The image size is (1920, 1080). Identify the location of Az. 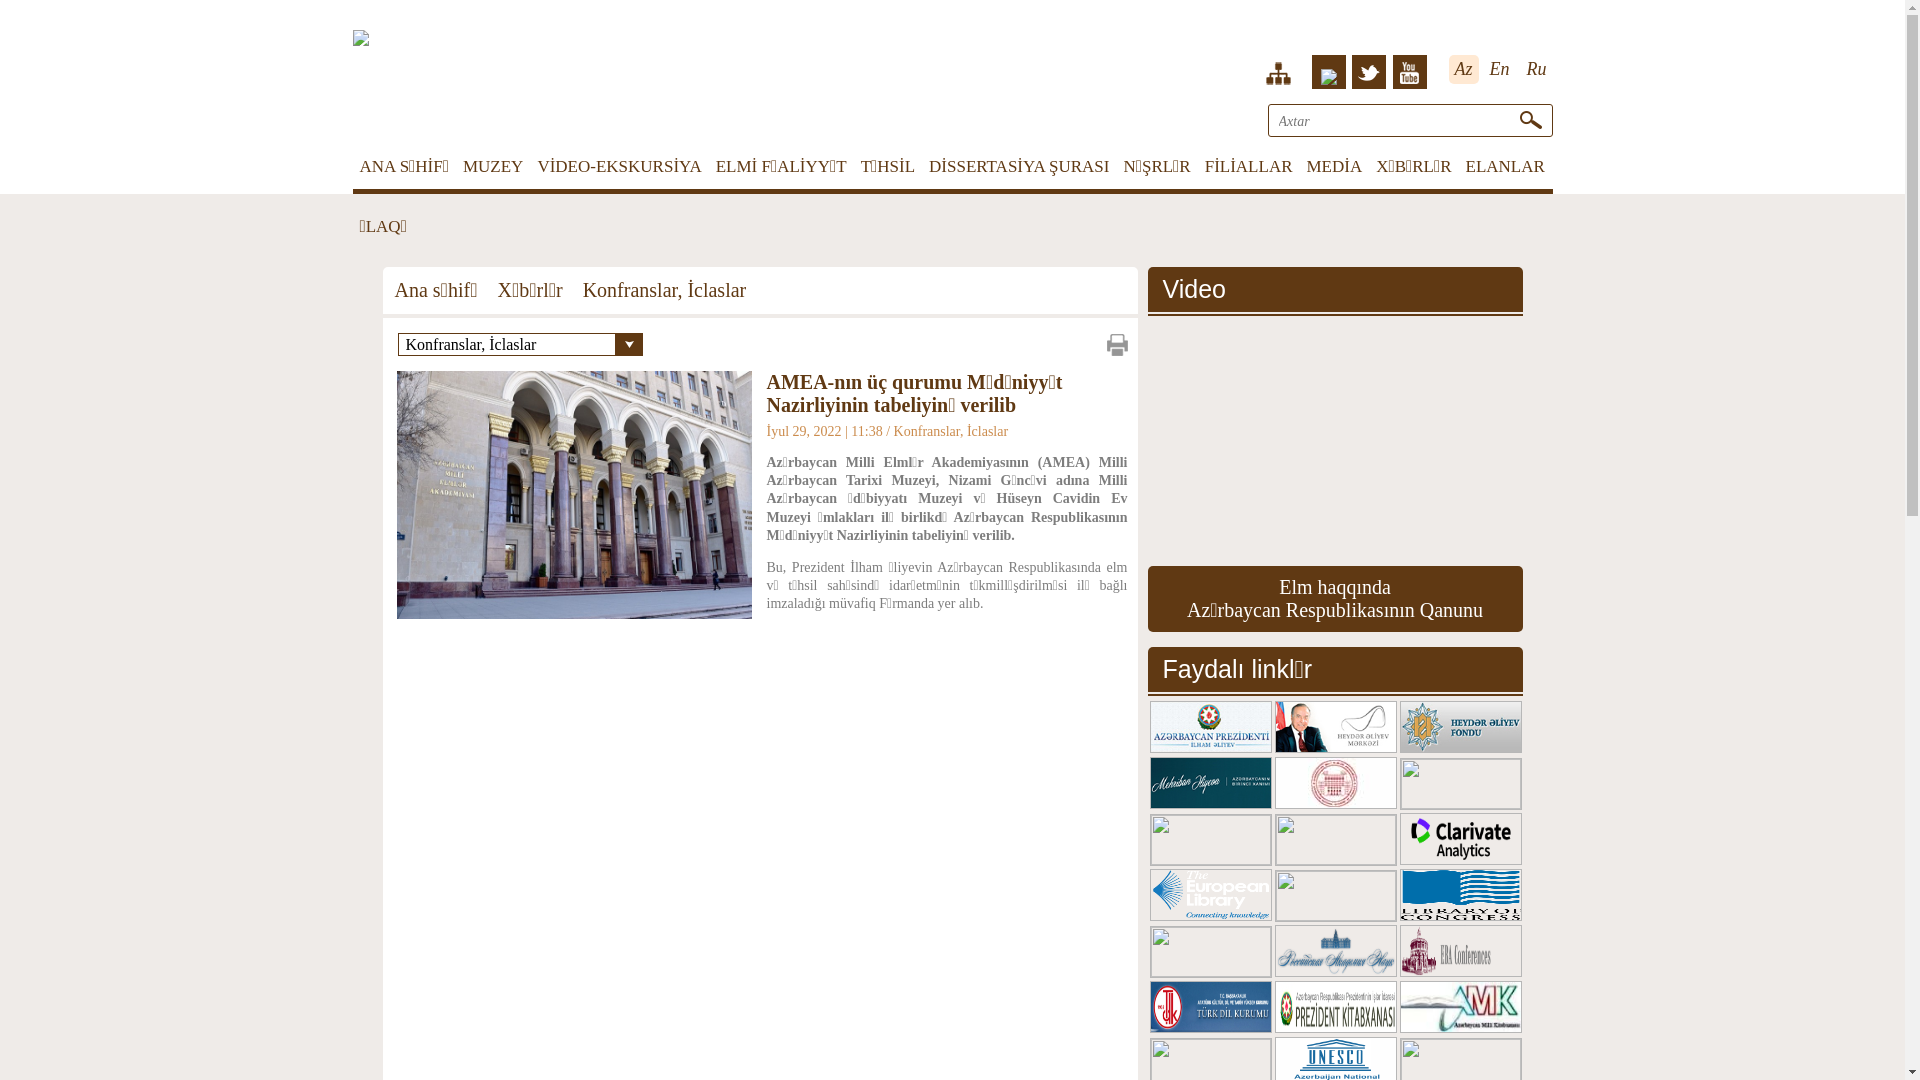
(1463, 70).